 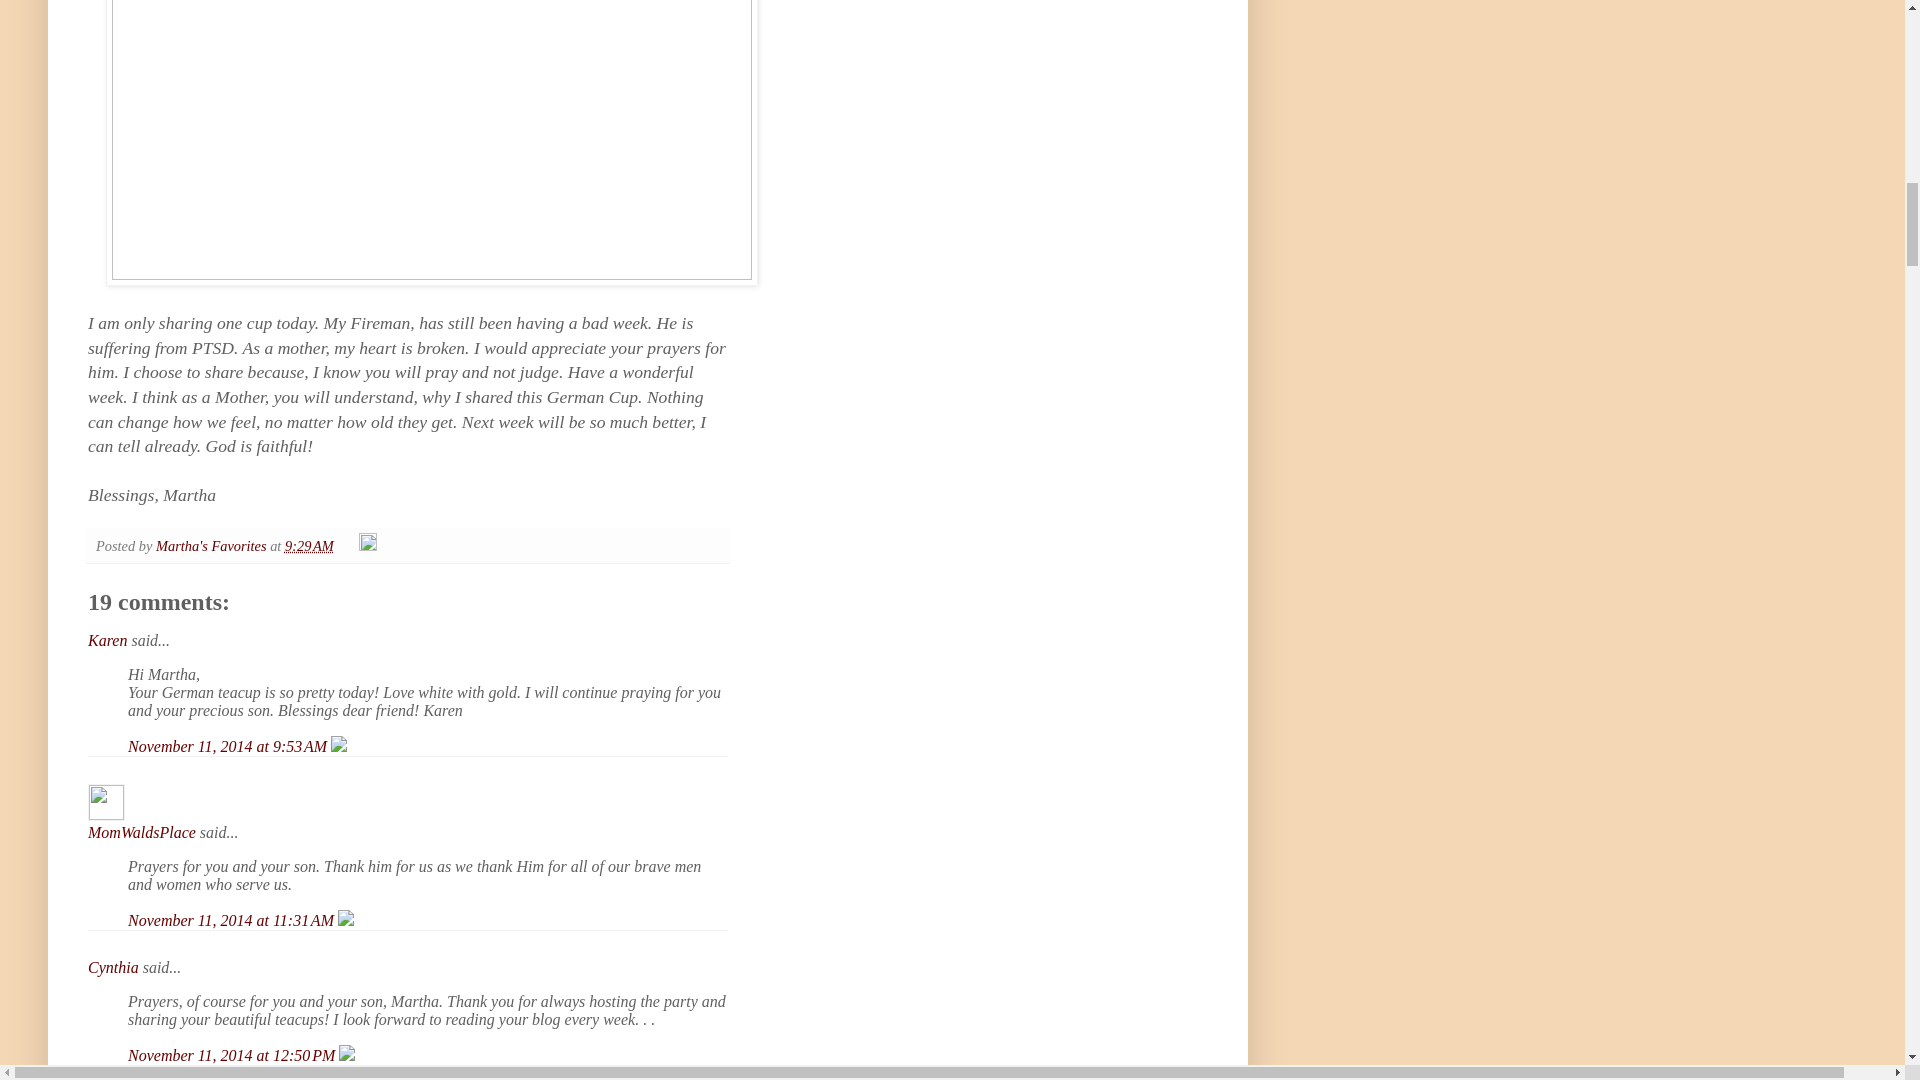 What do you see at coordinates (347, 1054) in the screenshot?
I see `Delete Comment` at bounding box center [347, 1054].